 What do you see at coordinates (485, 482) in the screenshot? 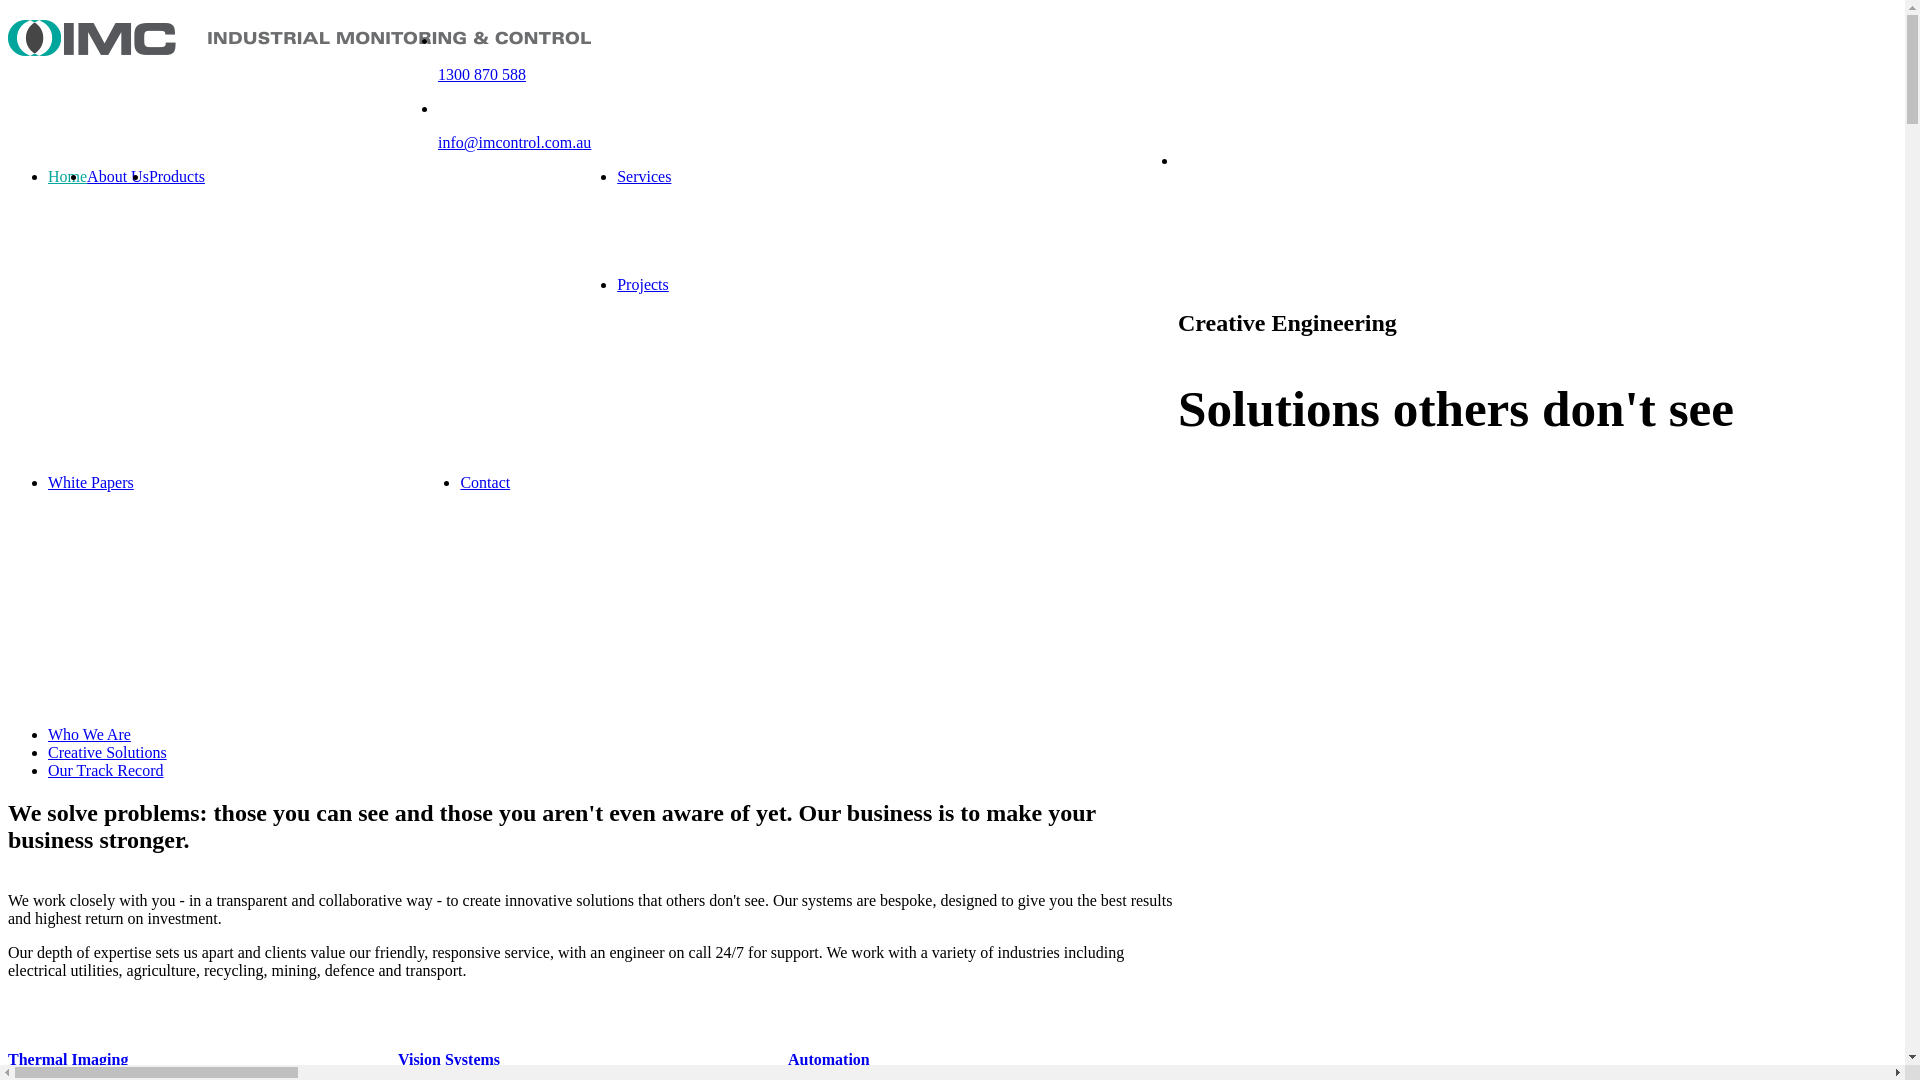
I see `Contact` at bounding box center [485, 482].